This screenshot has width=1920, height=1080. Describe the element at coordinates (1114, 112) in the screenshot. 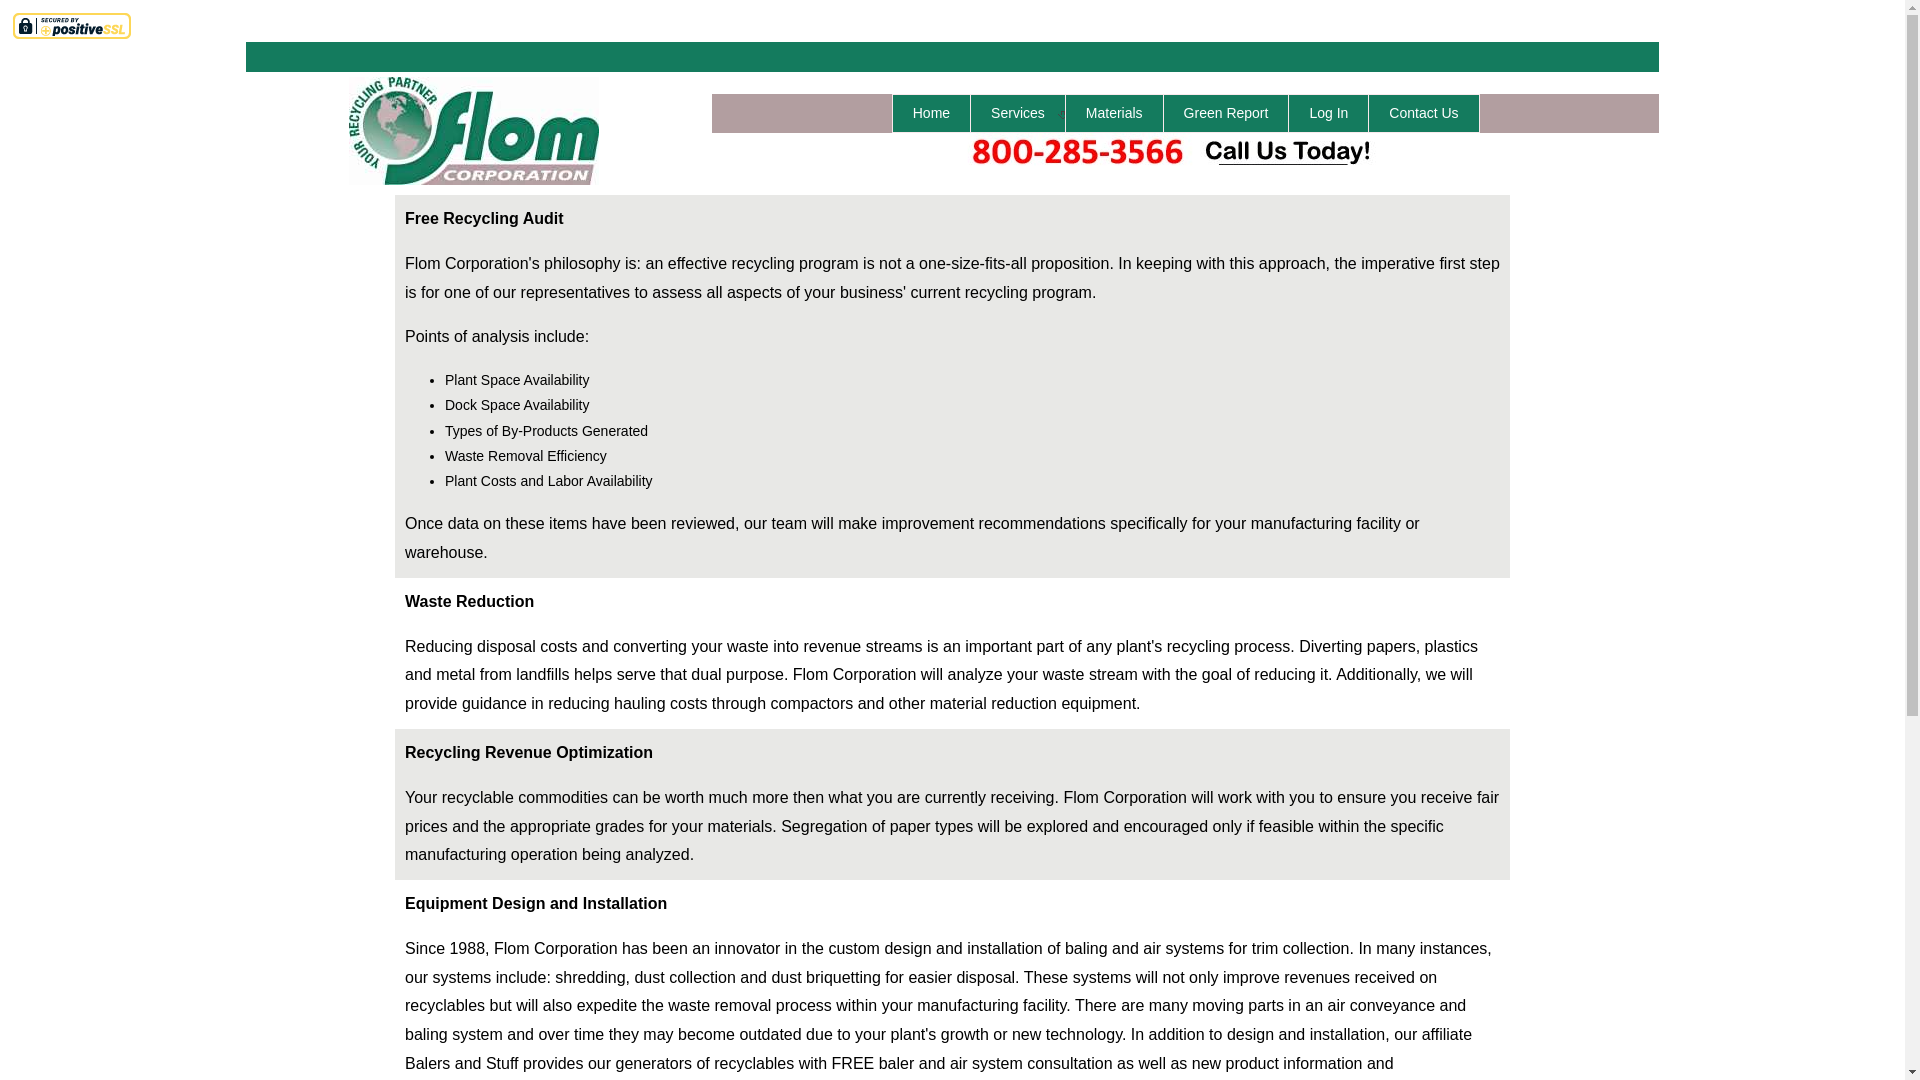

I see `Materials` at that location.